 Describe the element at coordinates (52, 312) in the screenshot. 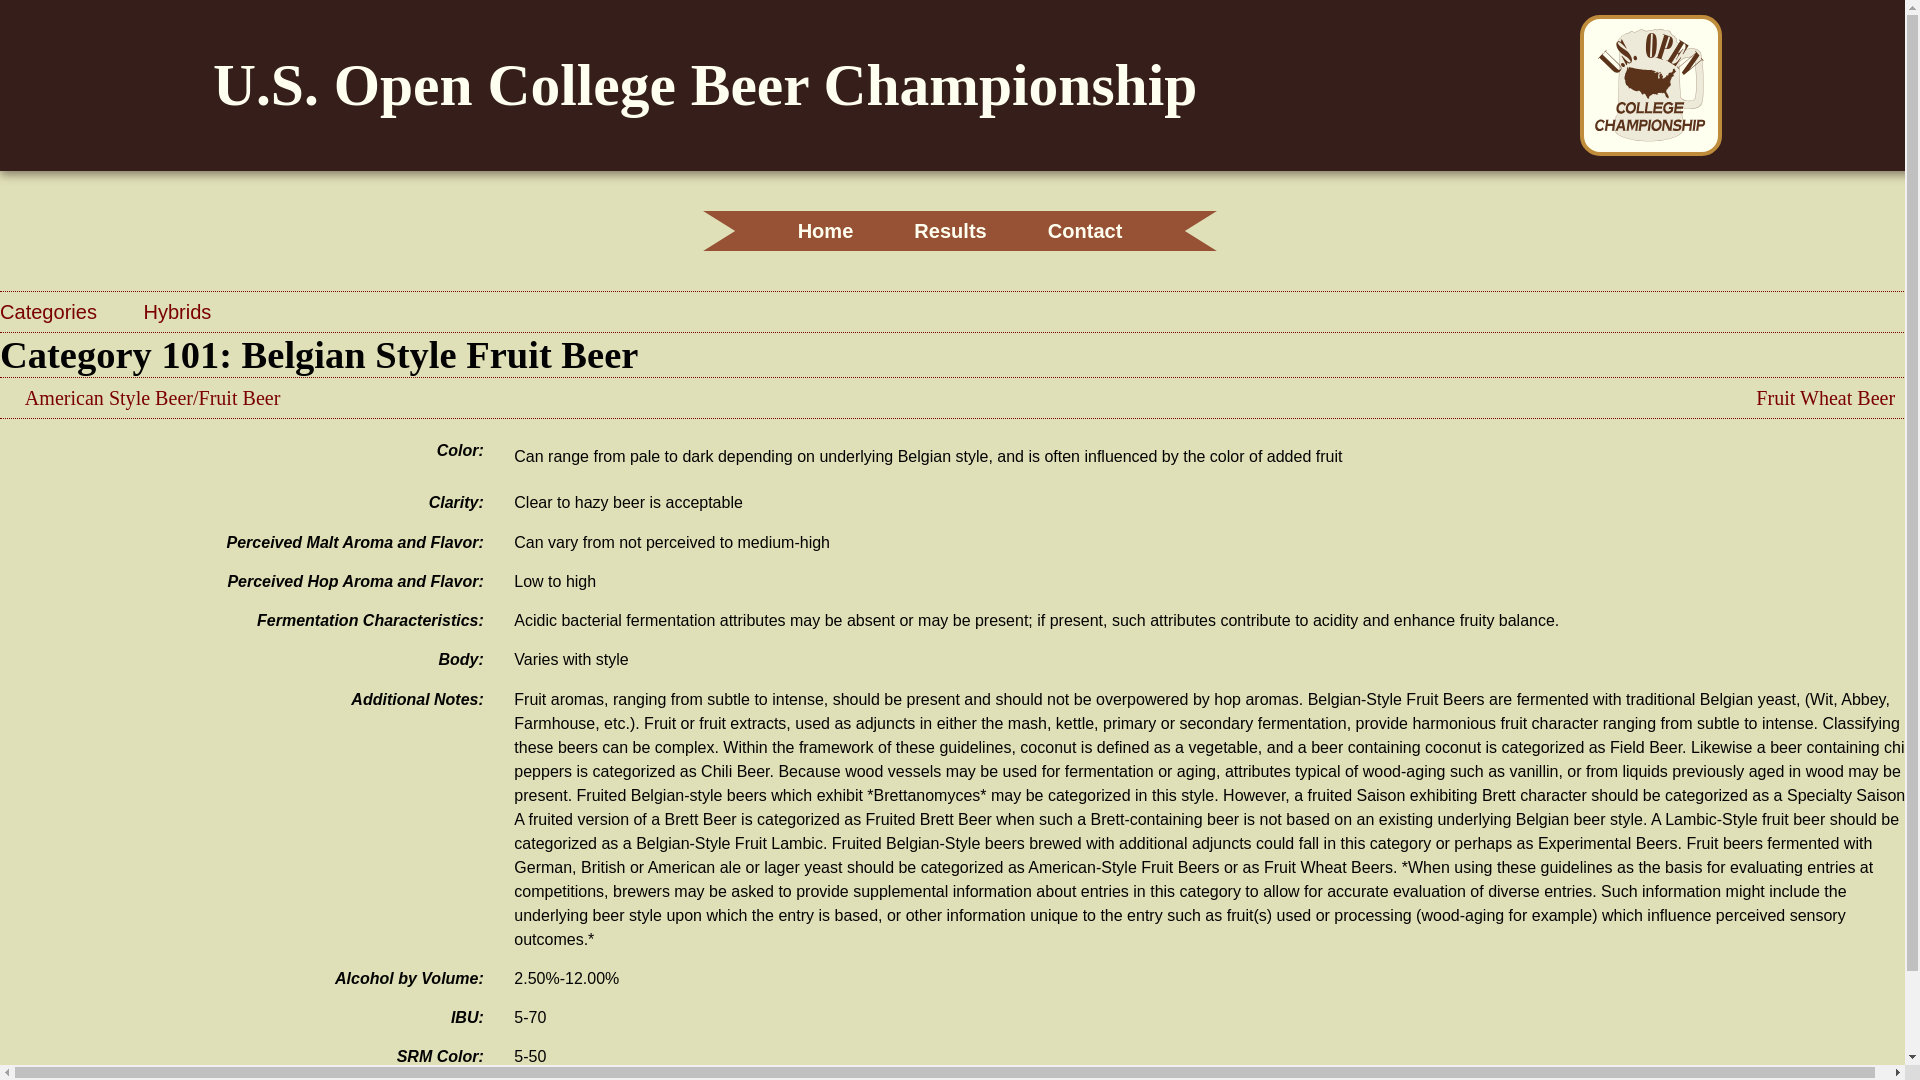

I see `Categories` at that location.